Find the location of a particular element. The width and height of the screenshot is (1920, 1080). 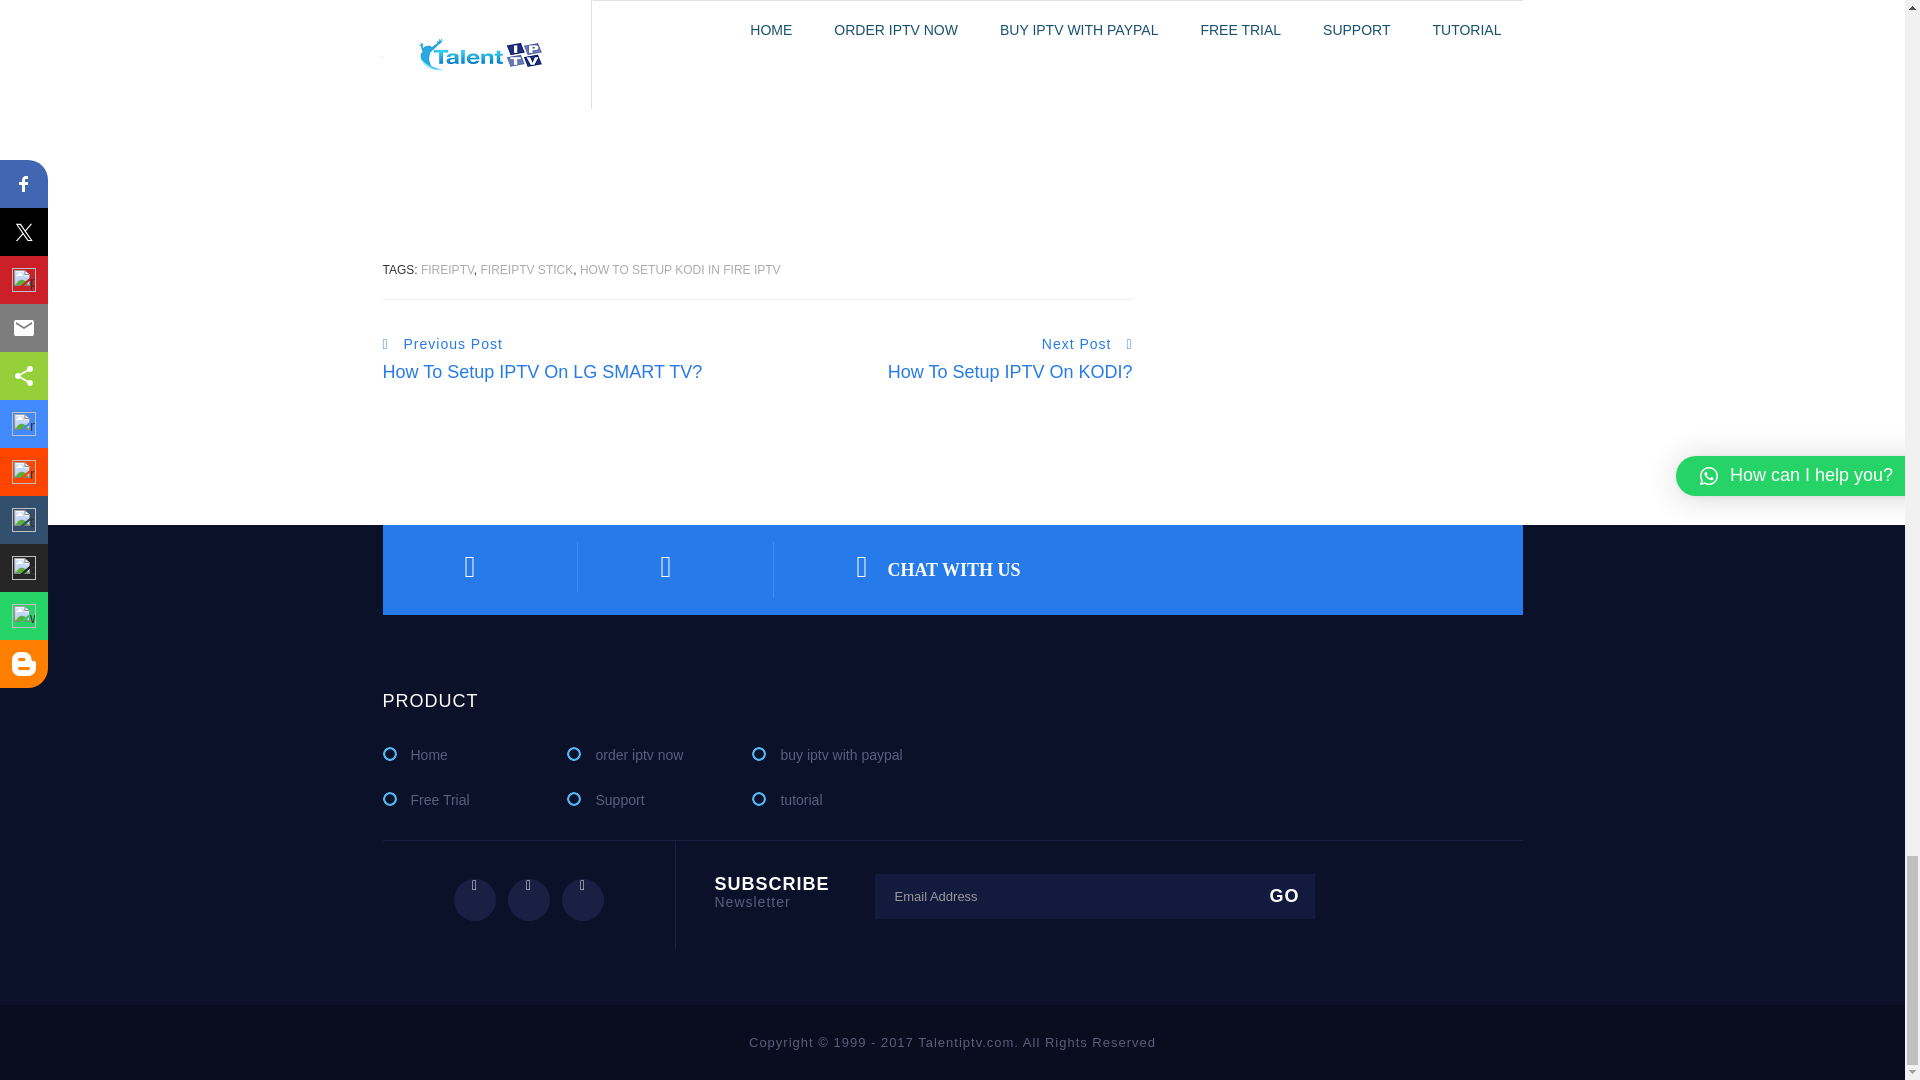

Support is located at coordinates (604, 800).